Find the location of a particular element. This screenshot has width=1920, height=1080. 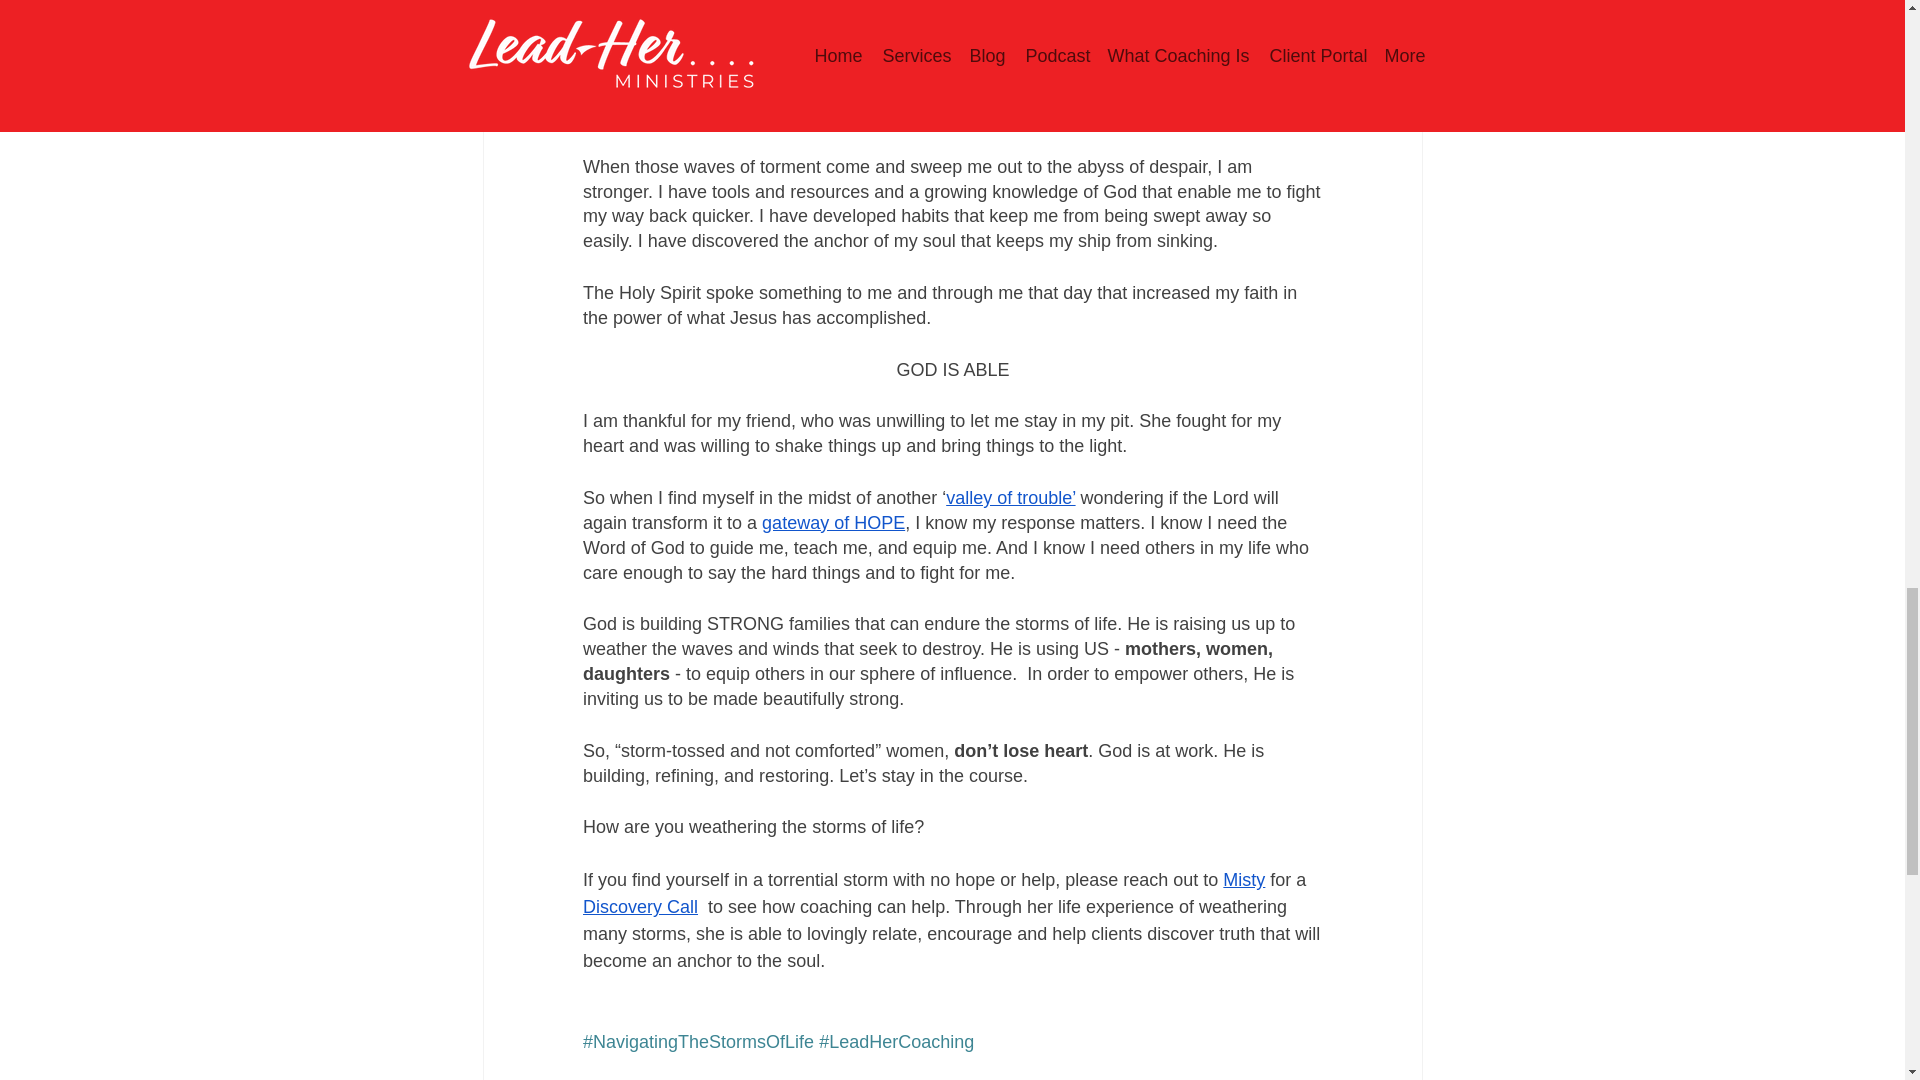

Discovery Call is located at coordinates (638, 906).